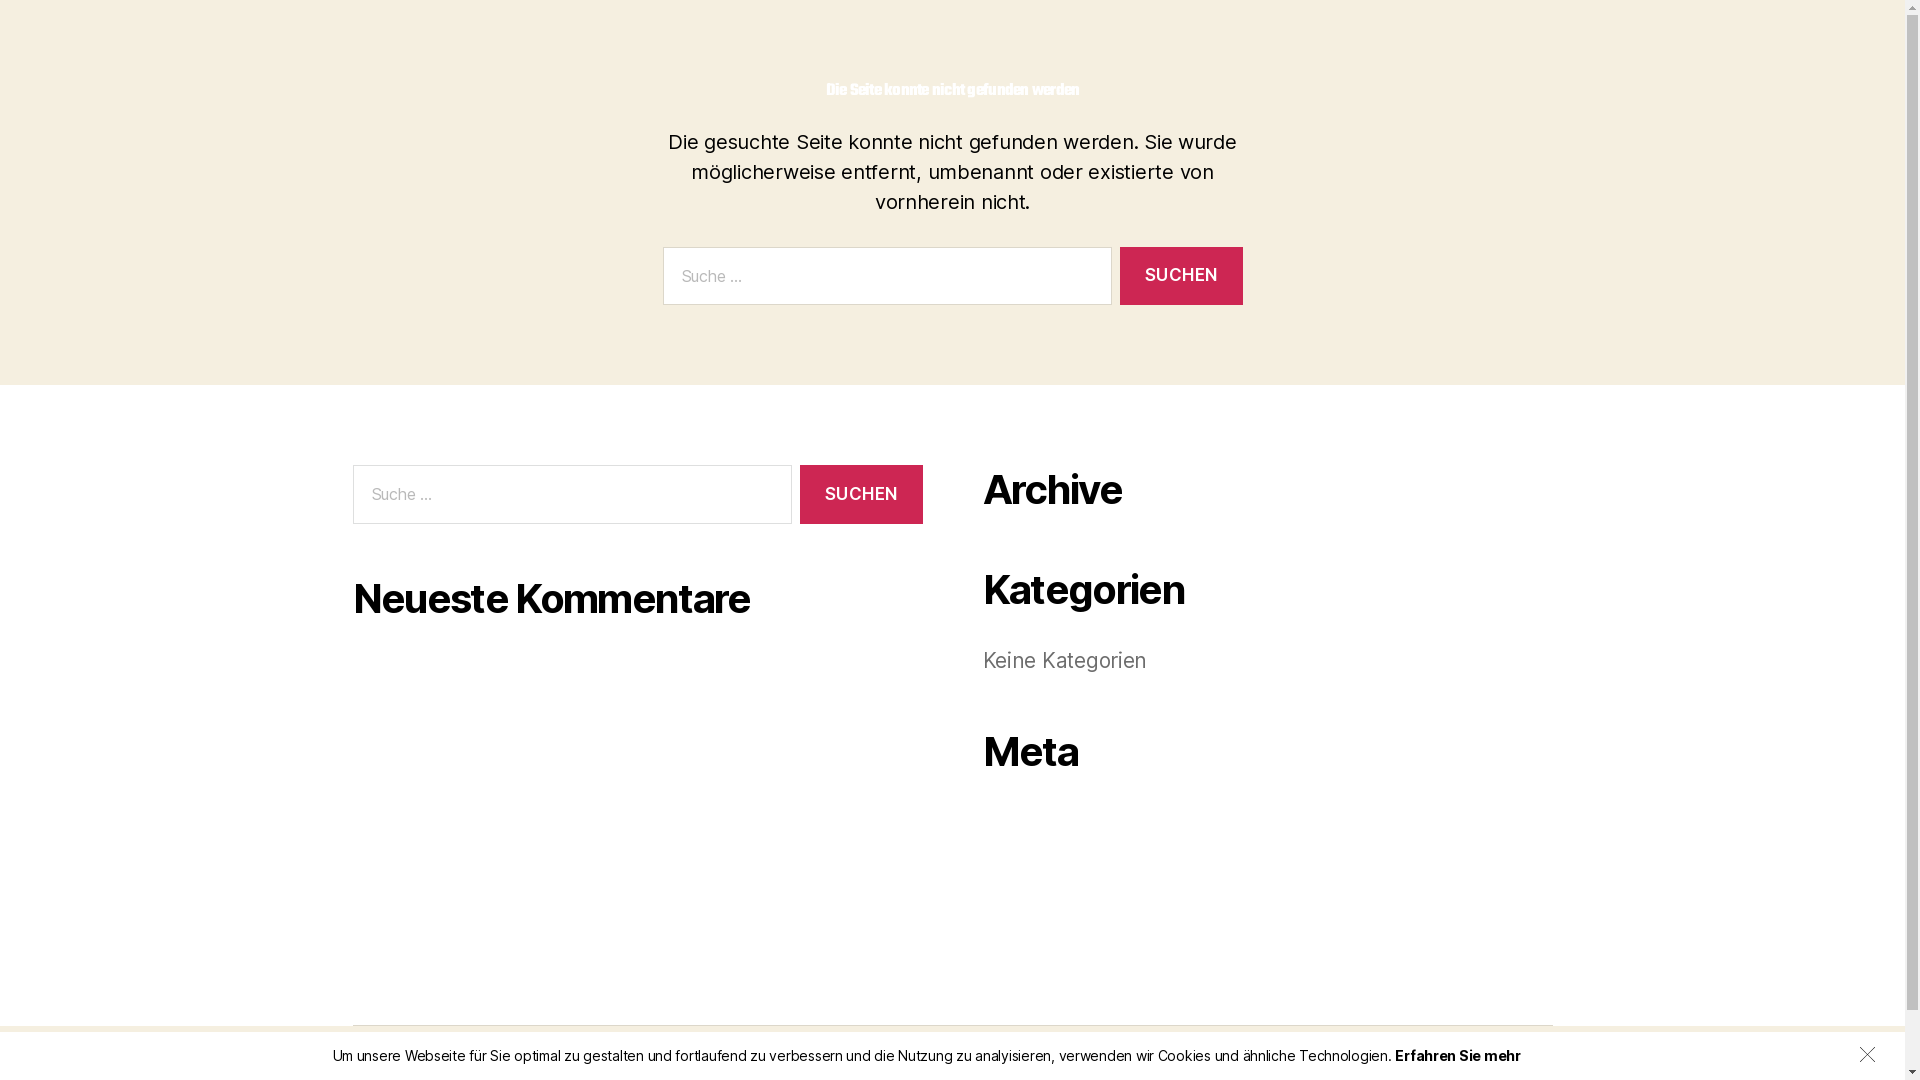 Image resolution: width=1920 pixels, height=1080 pixels. I want to click on Anmelden, so click(1034, 822).